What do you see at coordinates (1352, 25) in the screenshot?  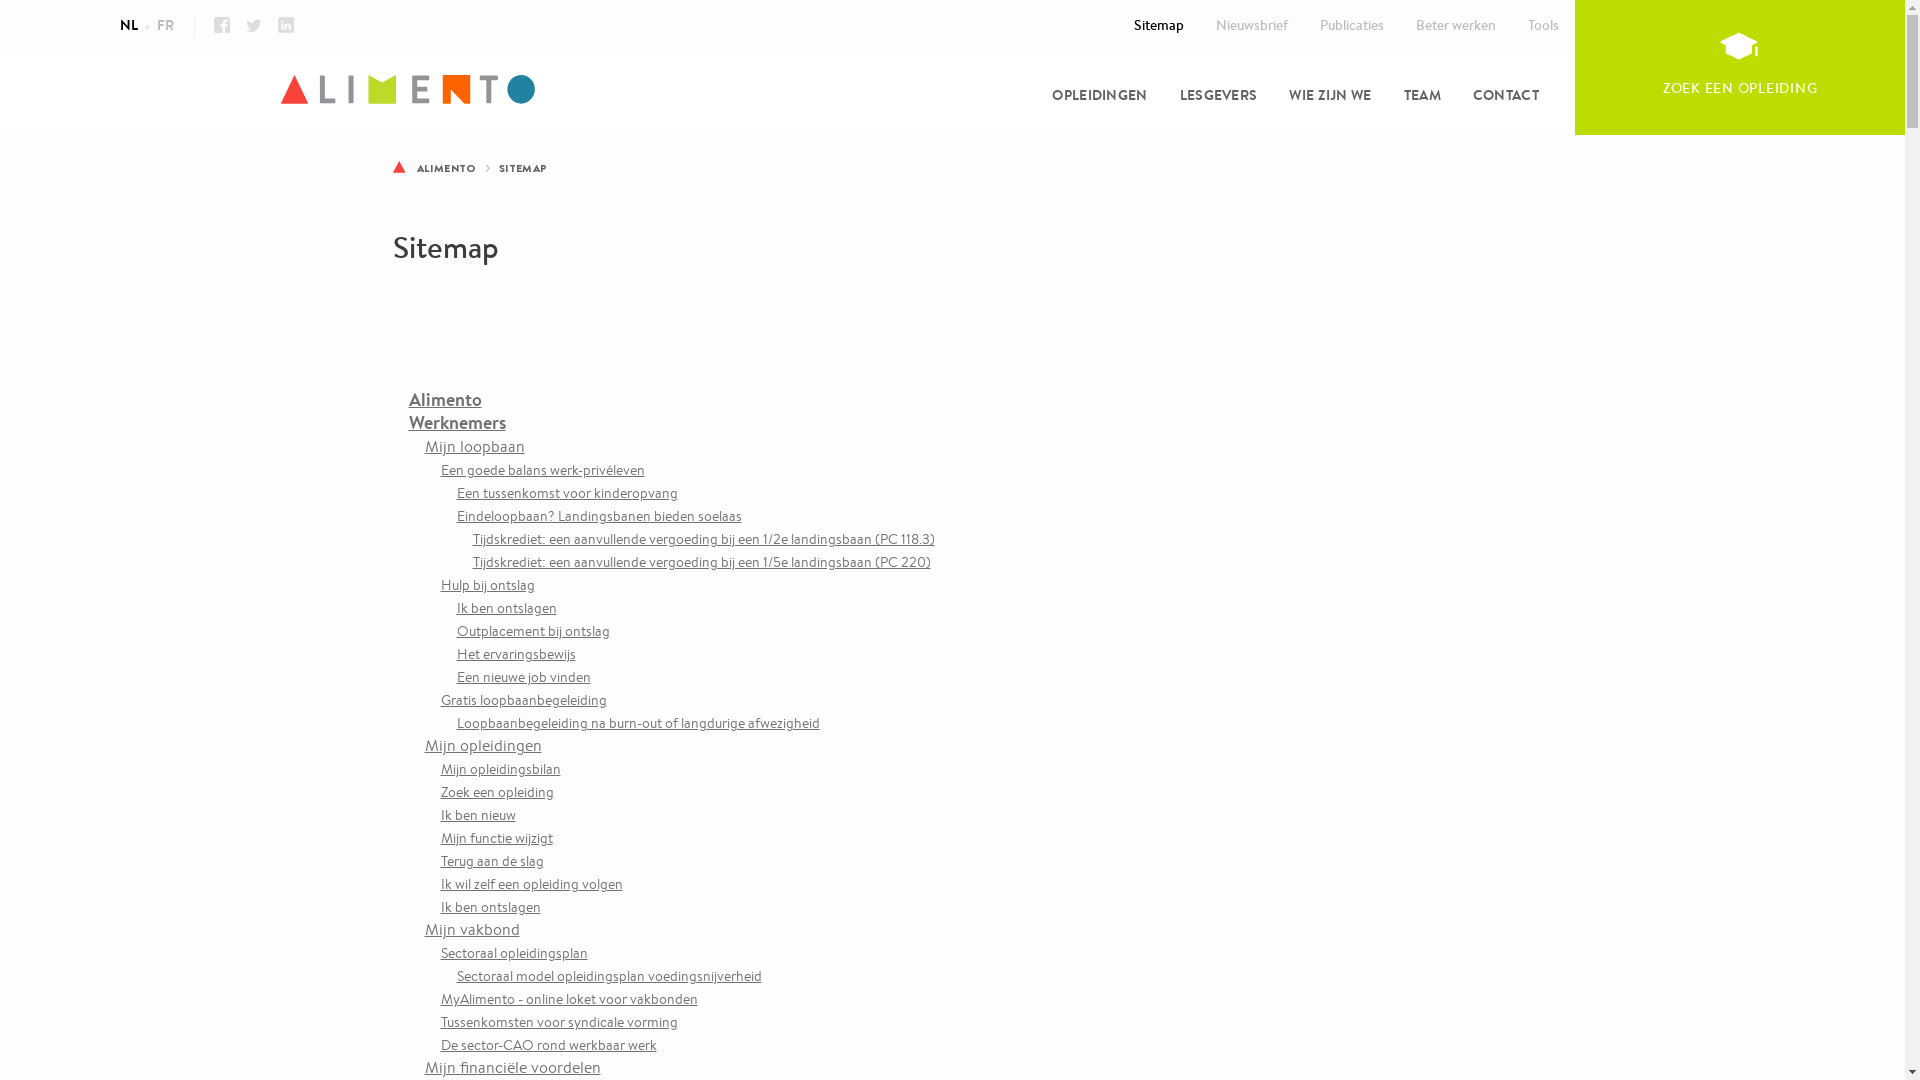 I see `Publicaties` at bounding box center [1352, 25].